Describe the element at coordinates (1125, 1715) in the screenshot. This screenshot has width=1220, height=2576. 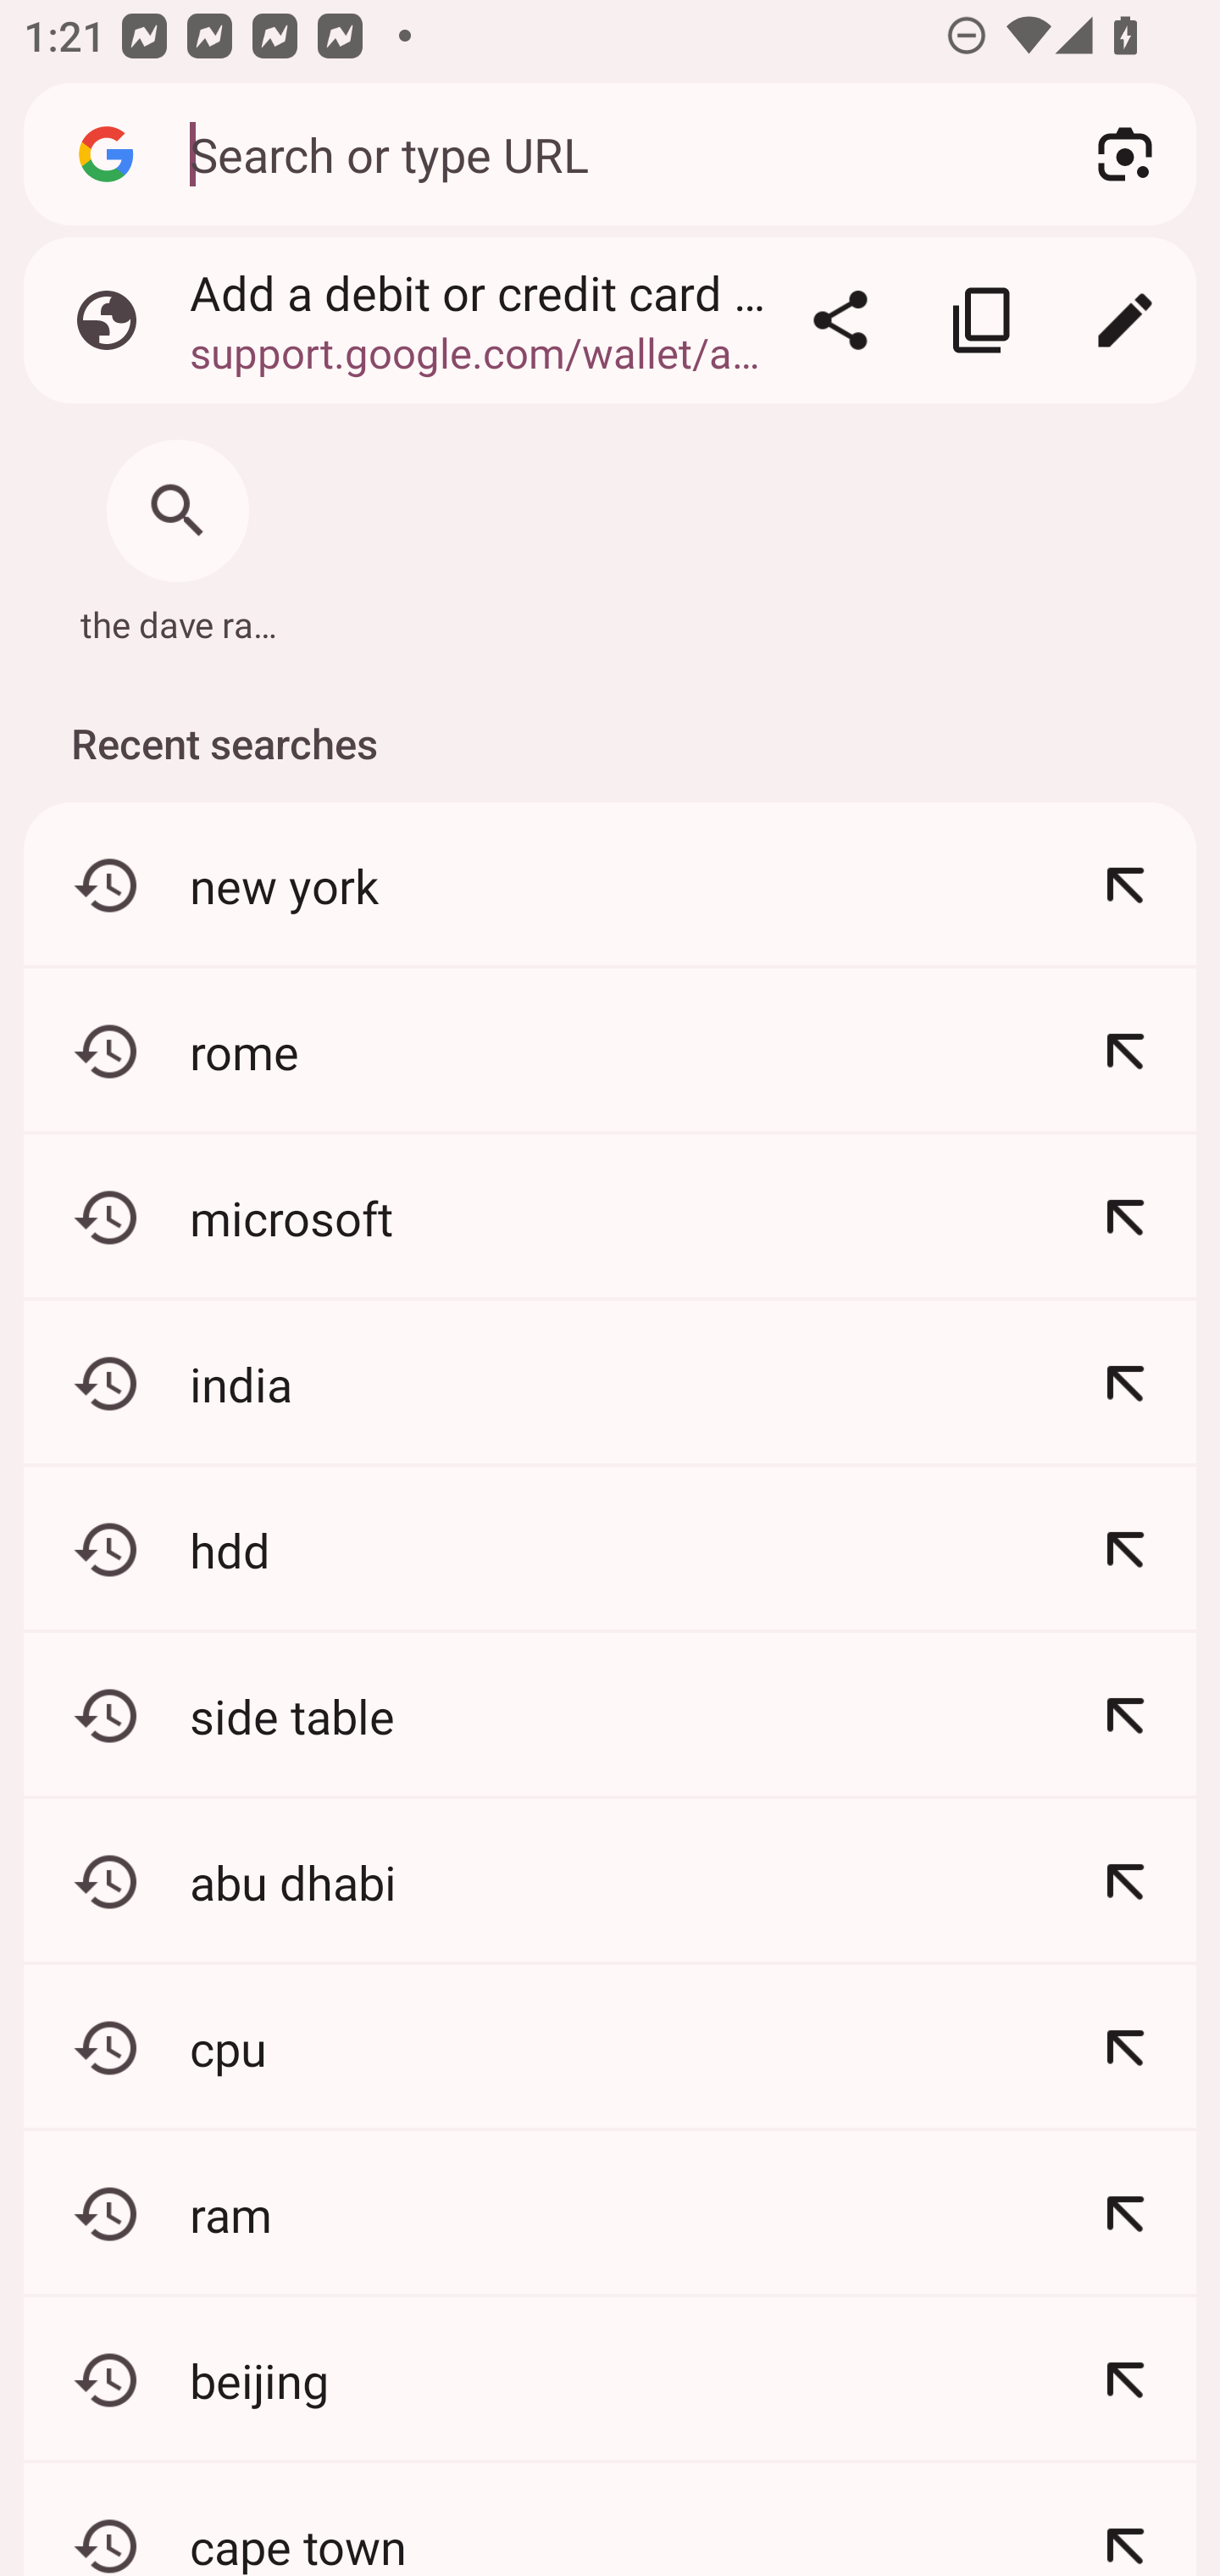
I see `Refine: side table` at that location.